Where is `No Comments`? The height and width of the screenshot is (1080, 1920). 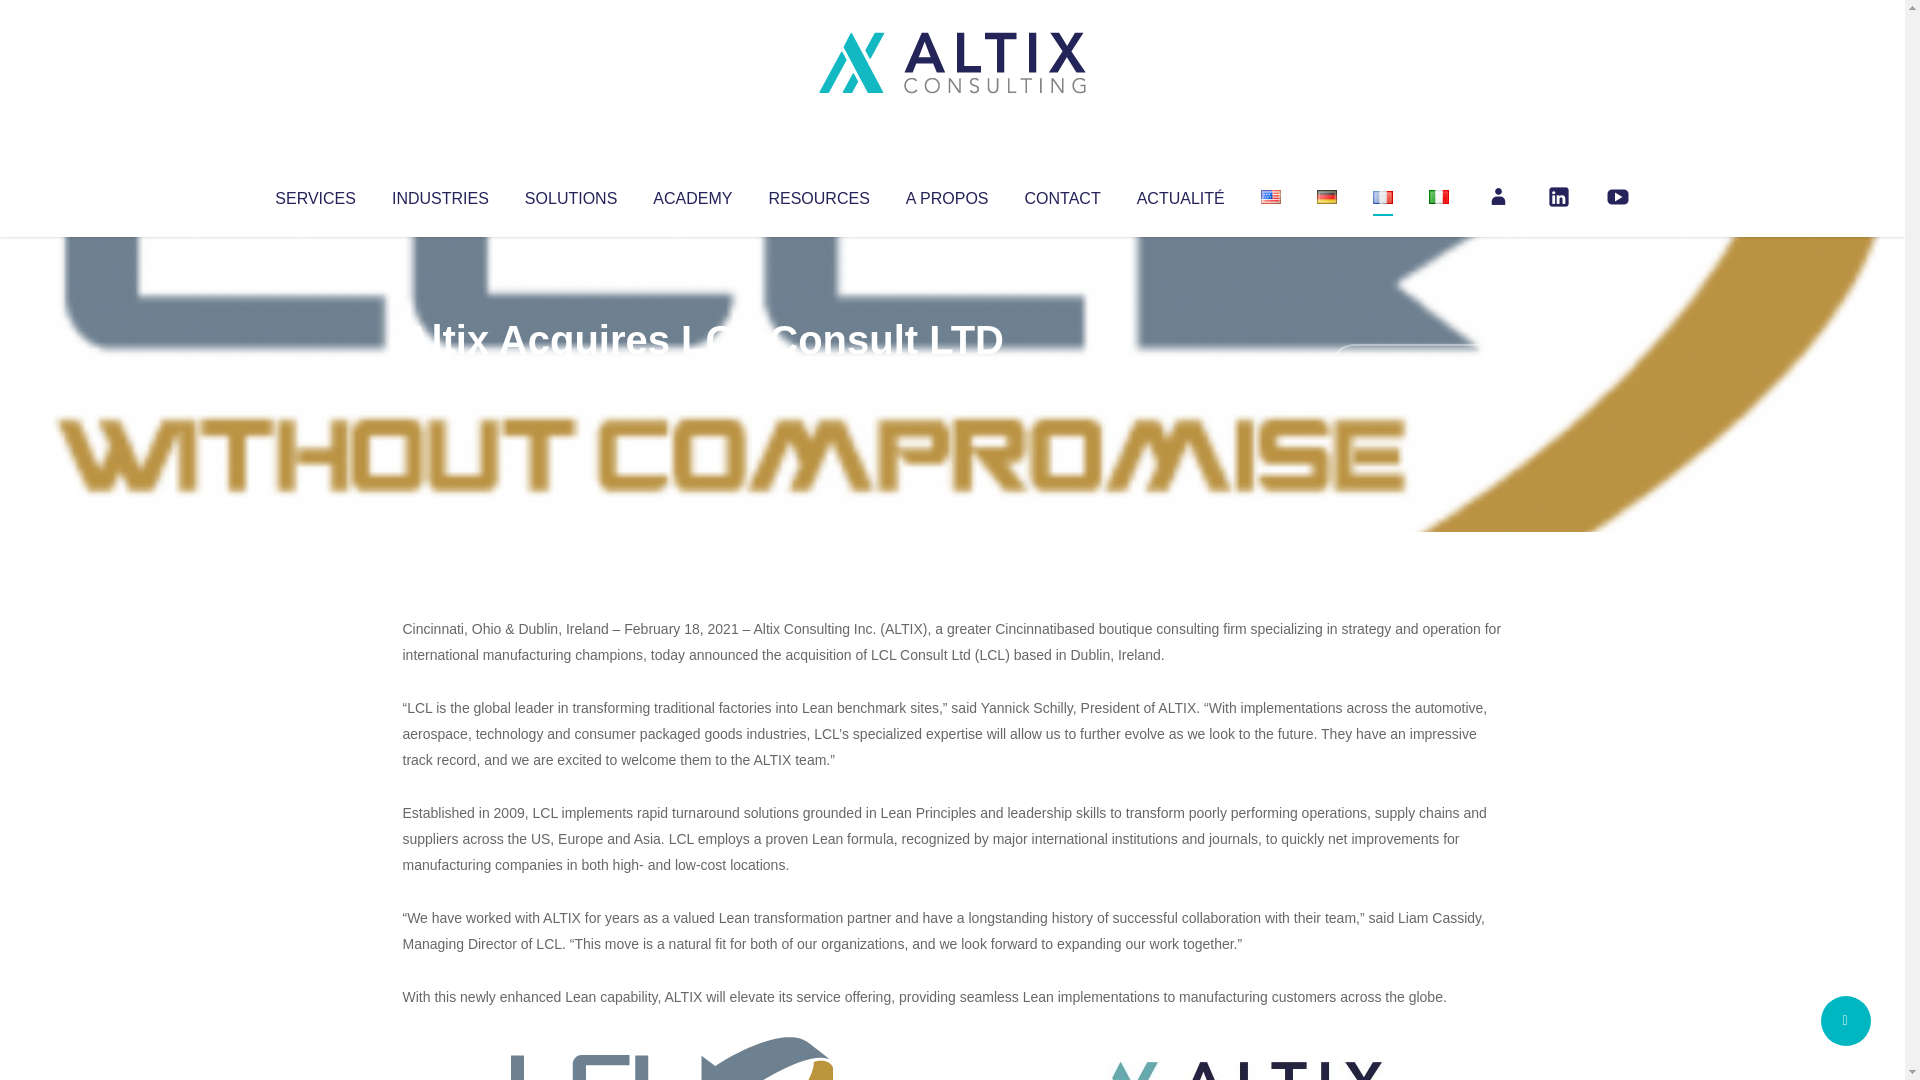
No Comments is located at coordinates (1416, 366).